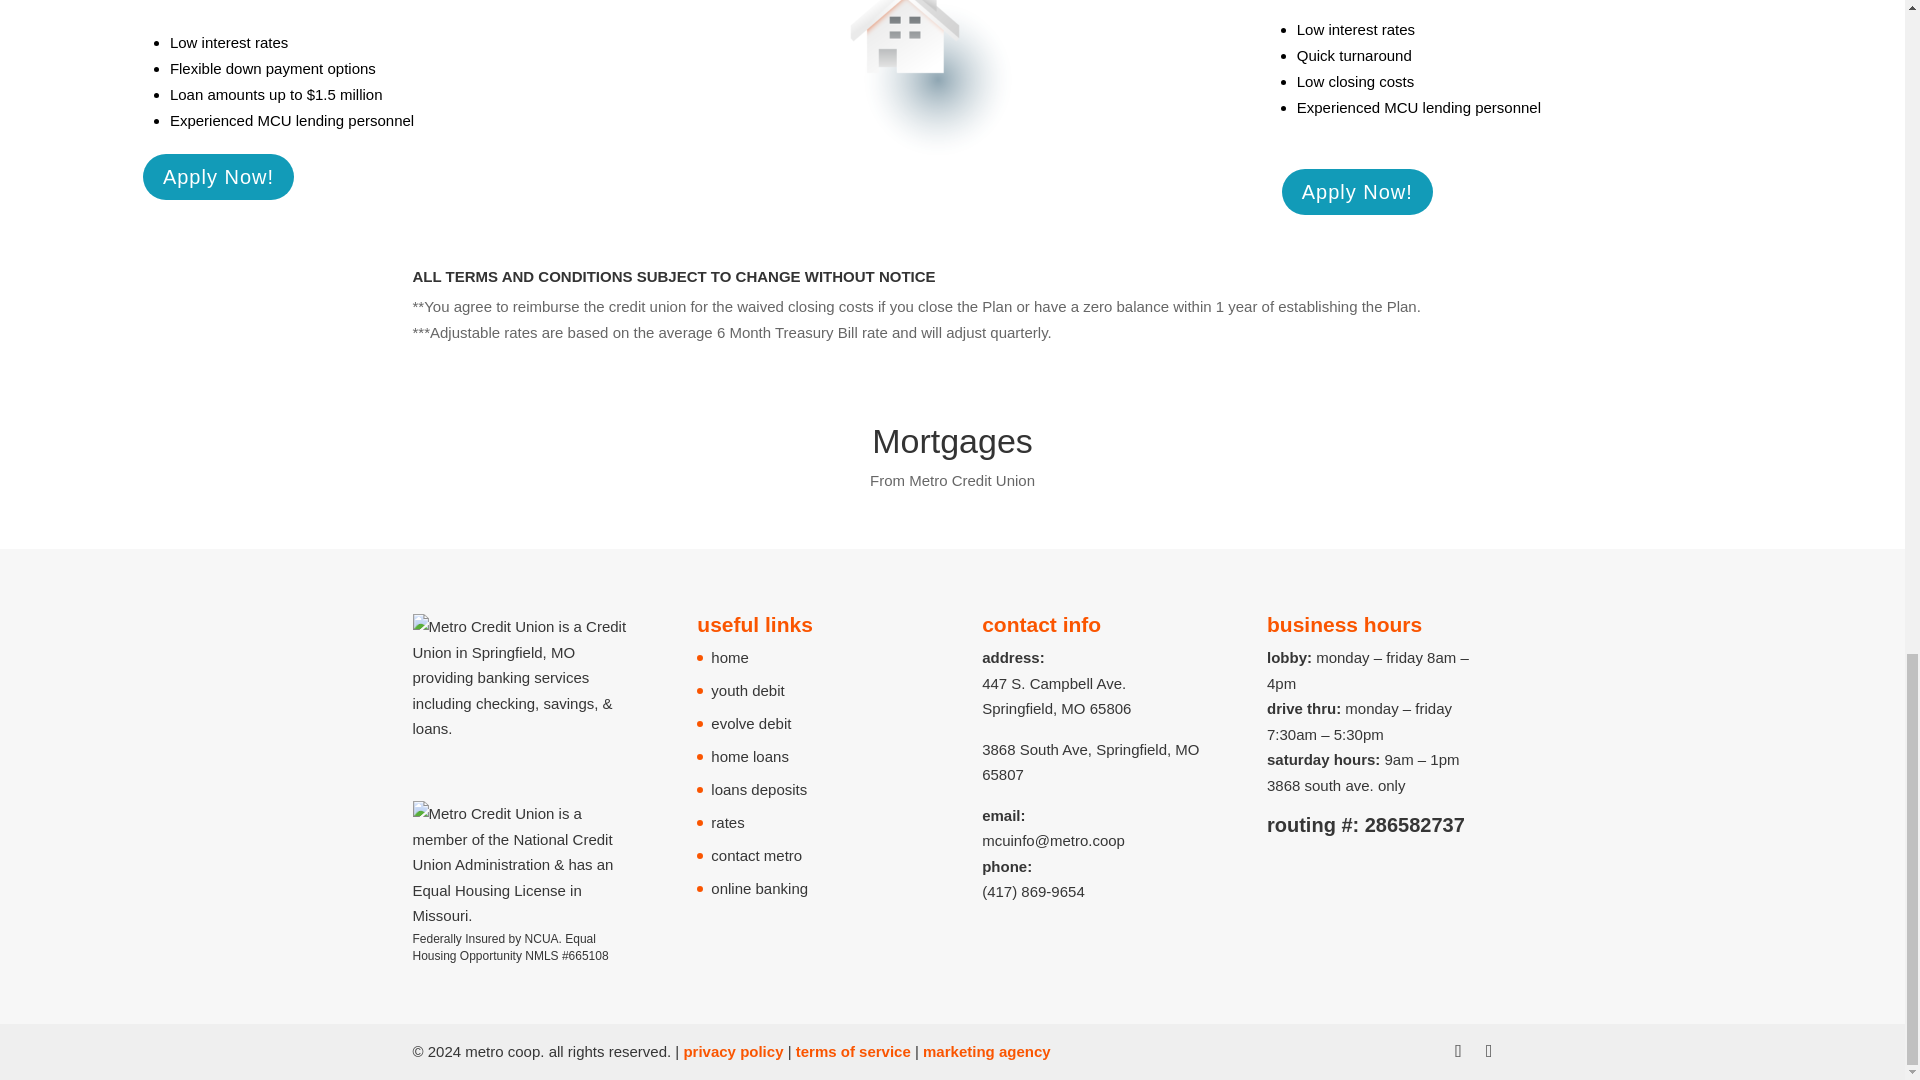 This screenshot has width=1920, height=1080. What do you see at coordinates (750, 723) in the screenshot?
I see `evolve debit` at bounding box center [750, 723].